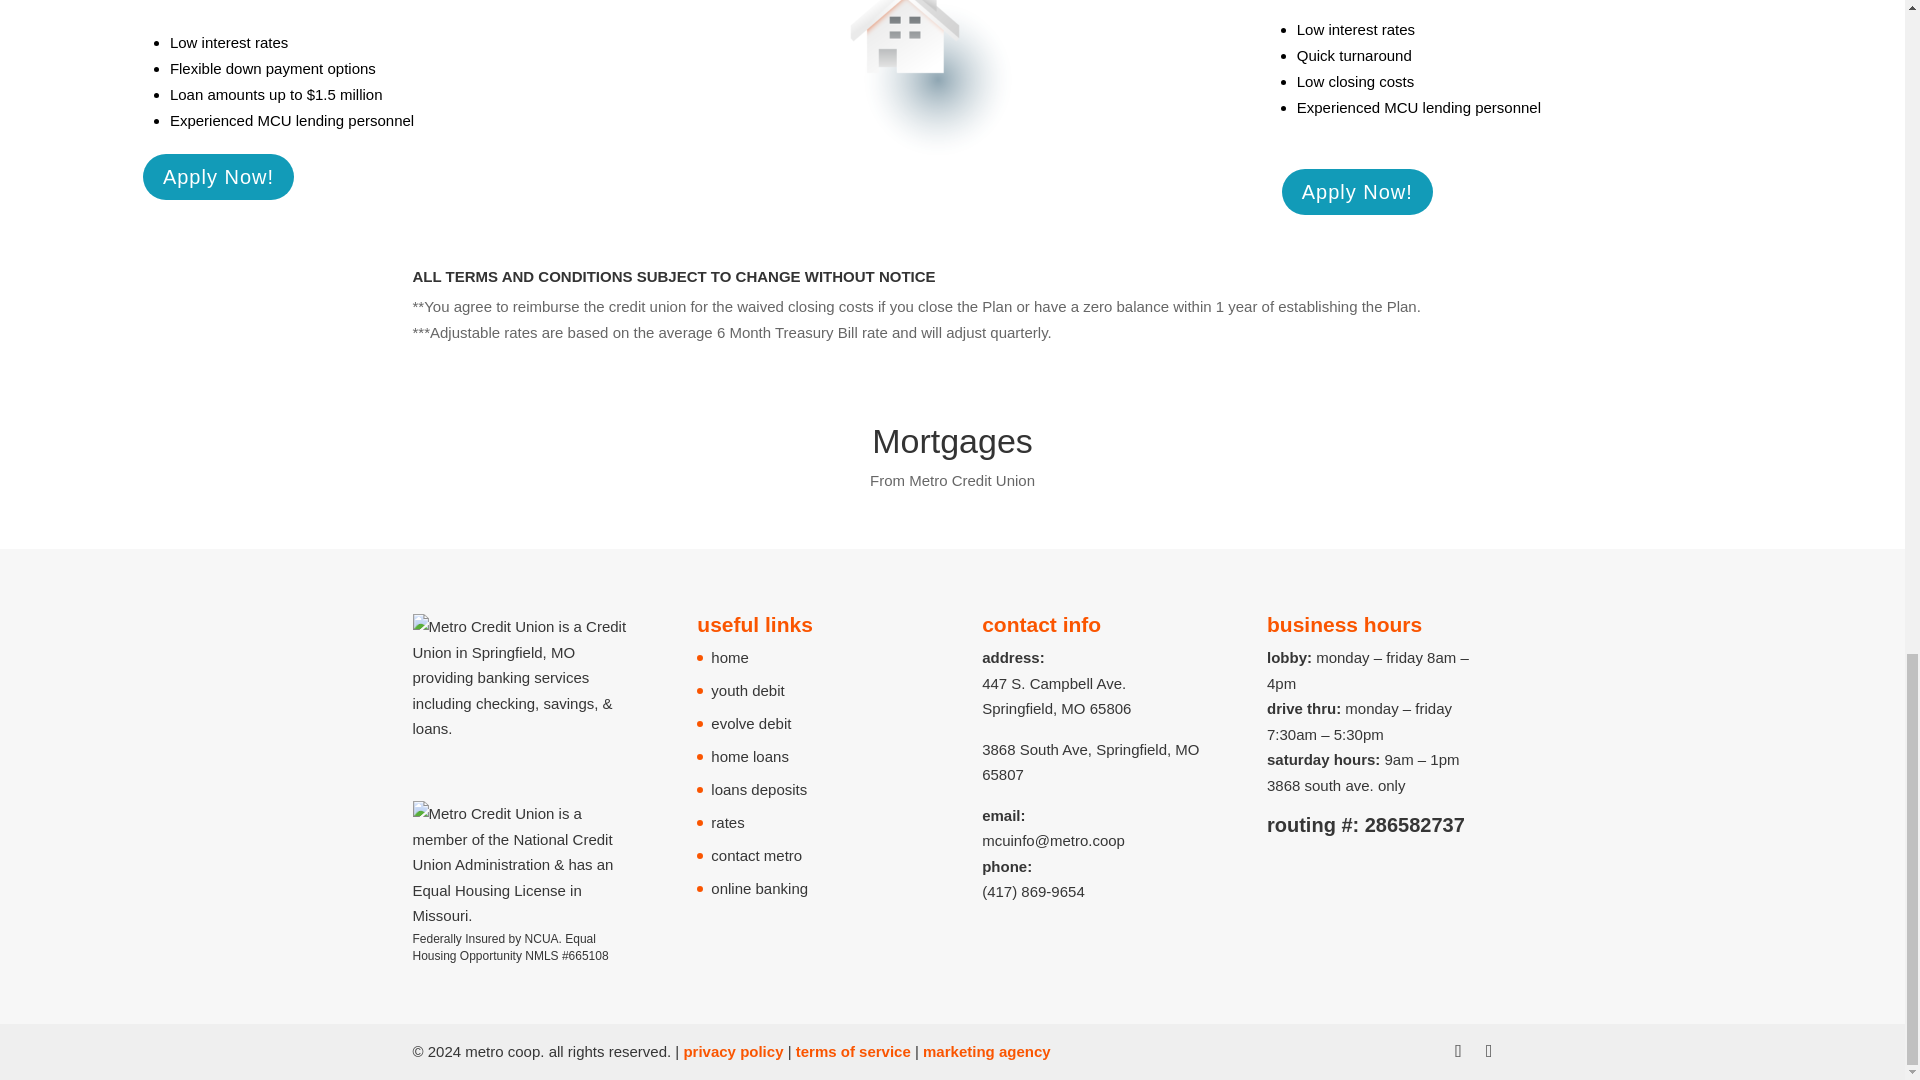 This screenshot has width=1920, height=1080. What do you see at coordinates (750, 723) in the screenshot?
I see `evolve debit` at bounding box center [750, 723].